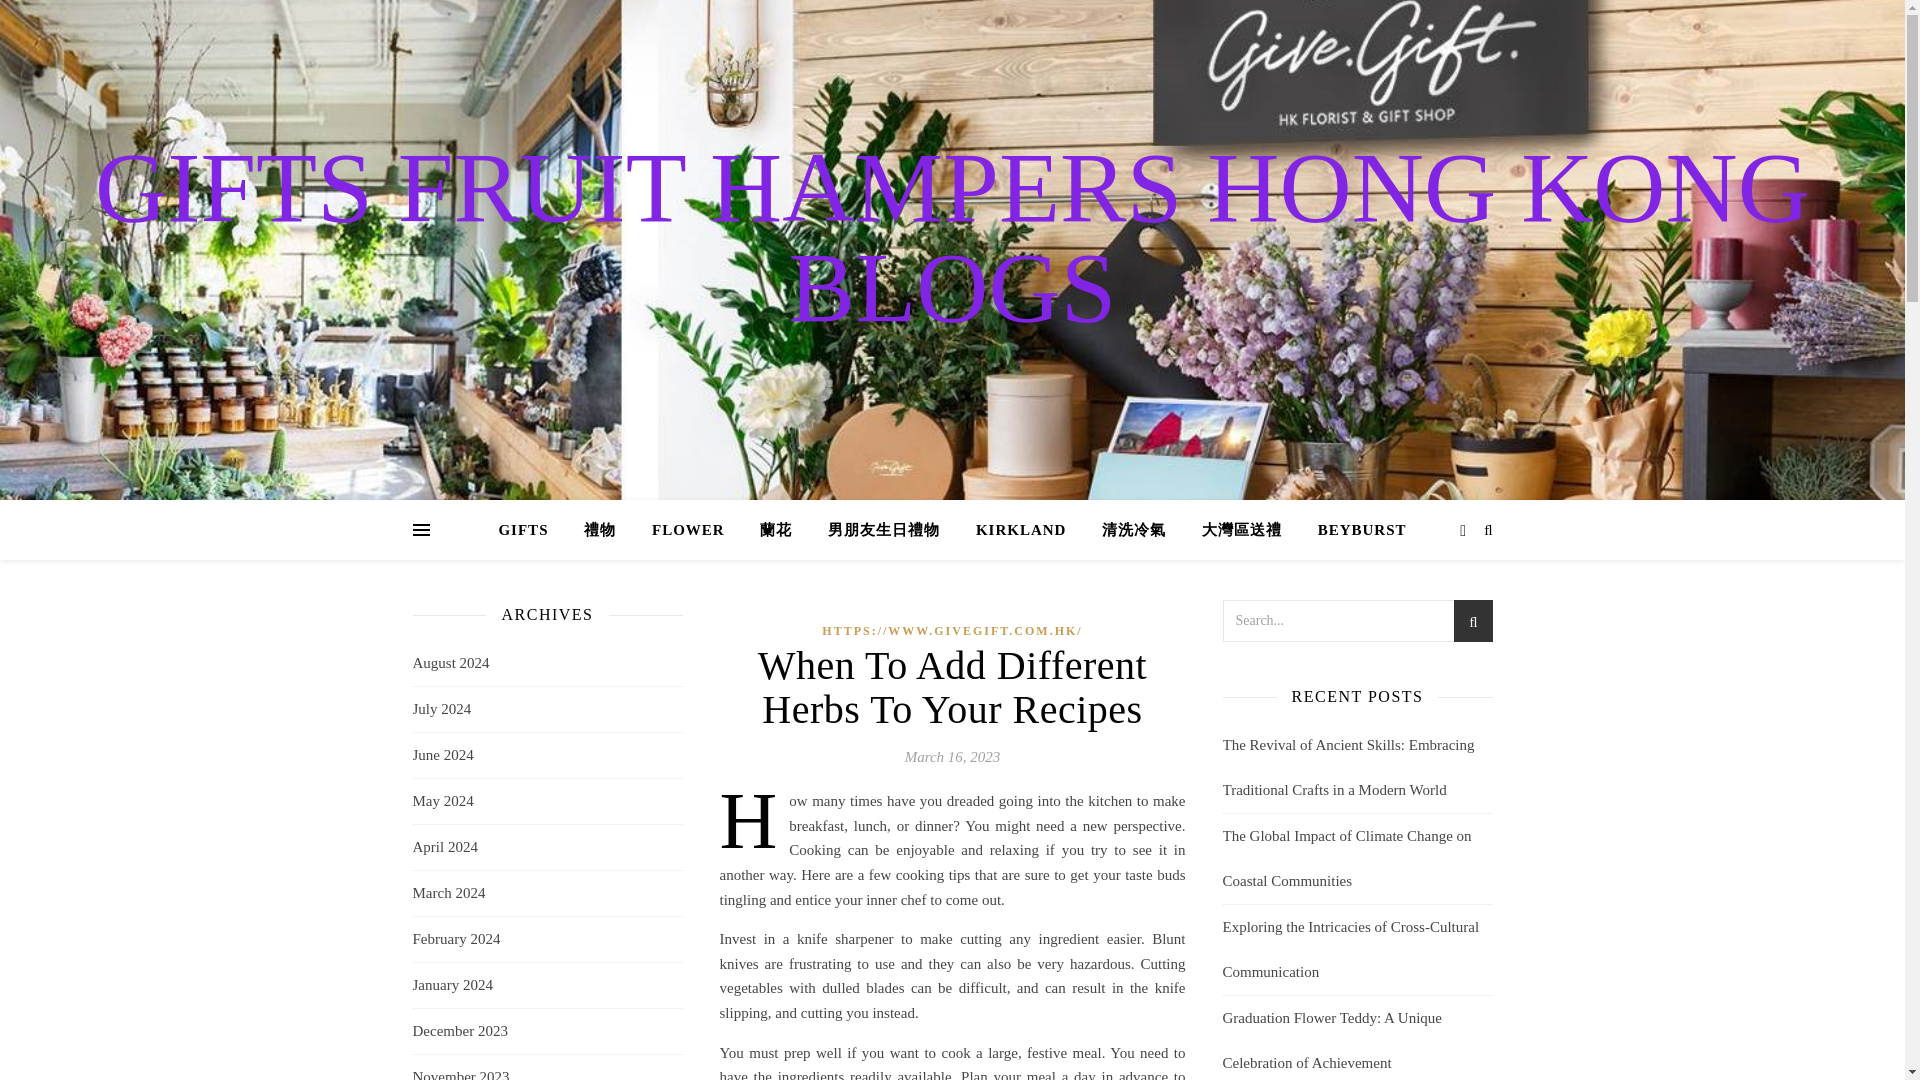 The image size is (1920, 1080). I want to click on June 2024, so click(442, 755).